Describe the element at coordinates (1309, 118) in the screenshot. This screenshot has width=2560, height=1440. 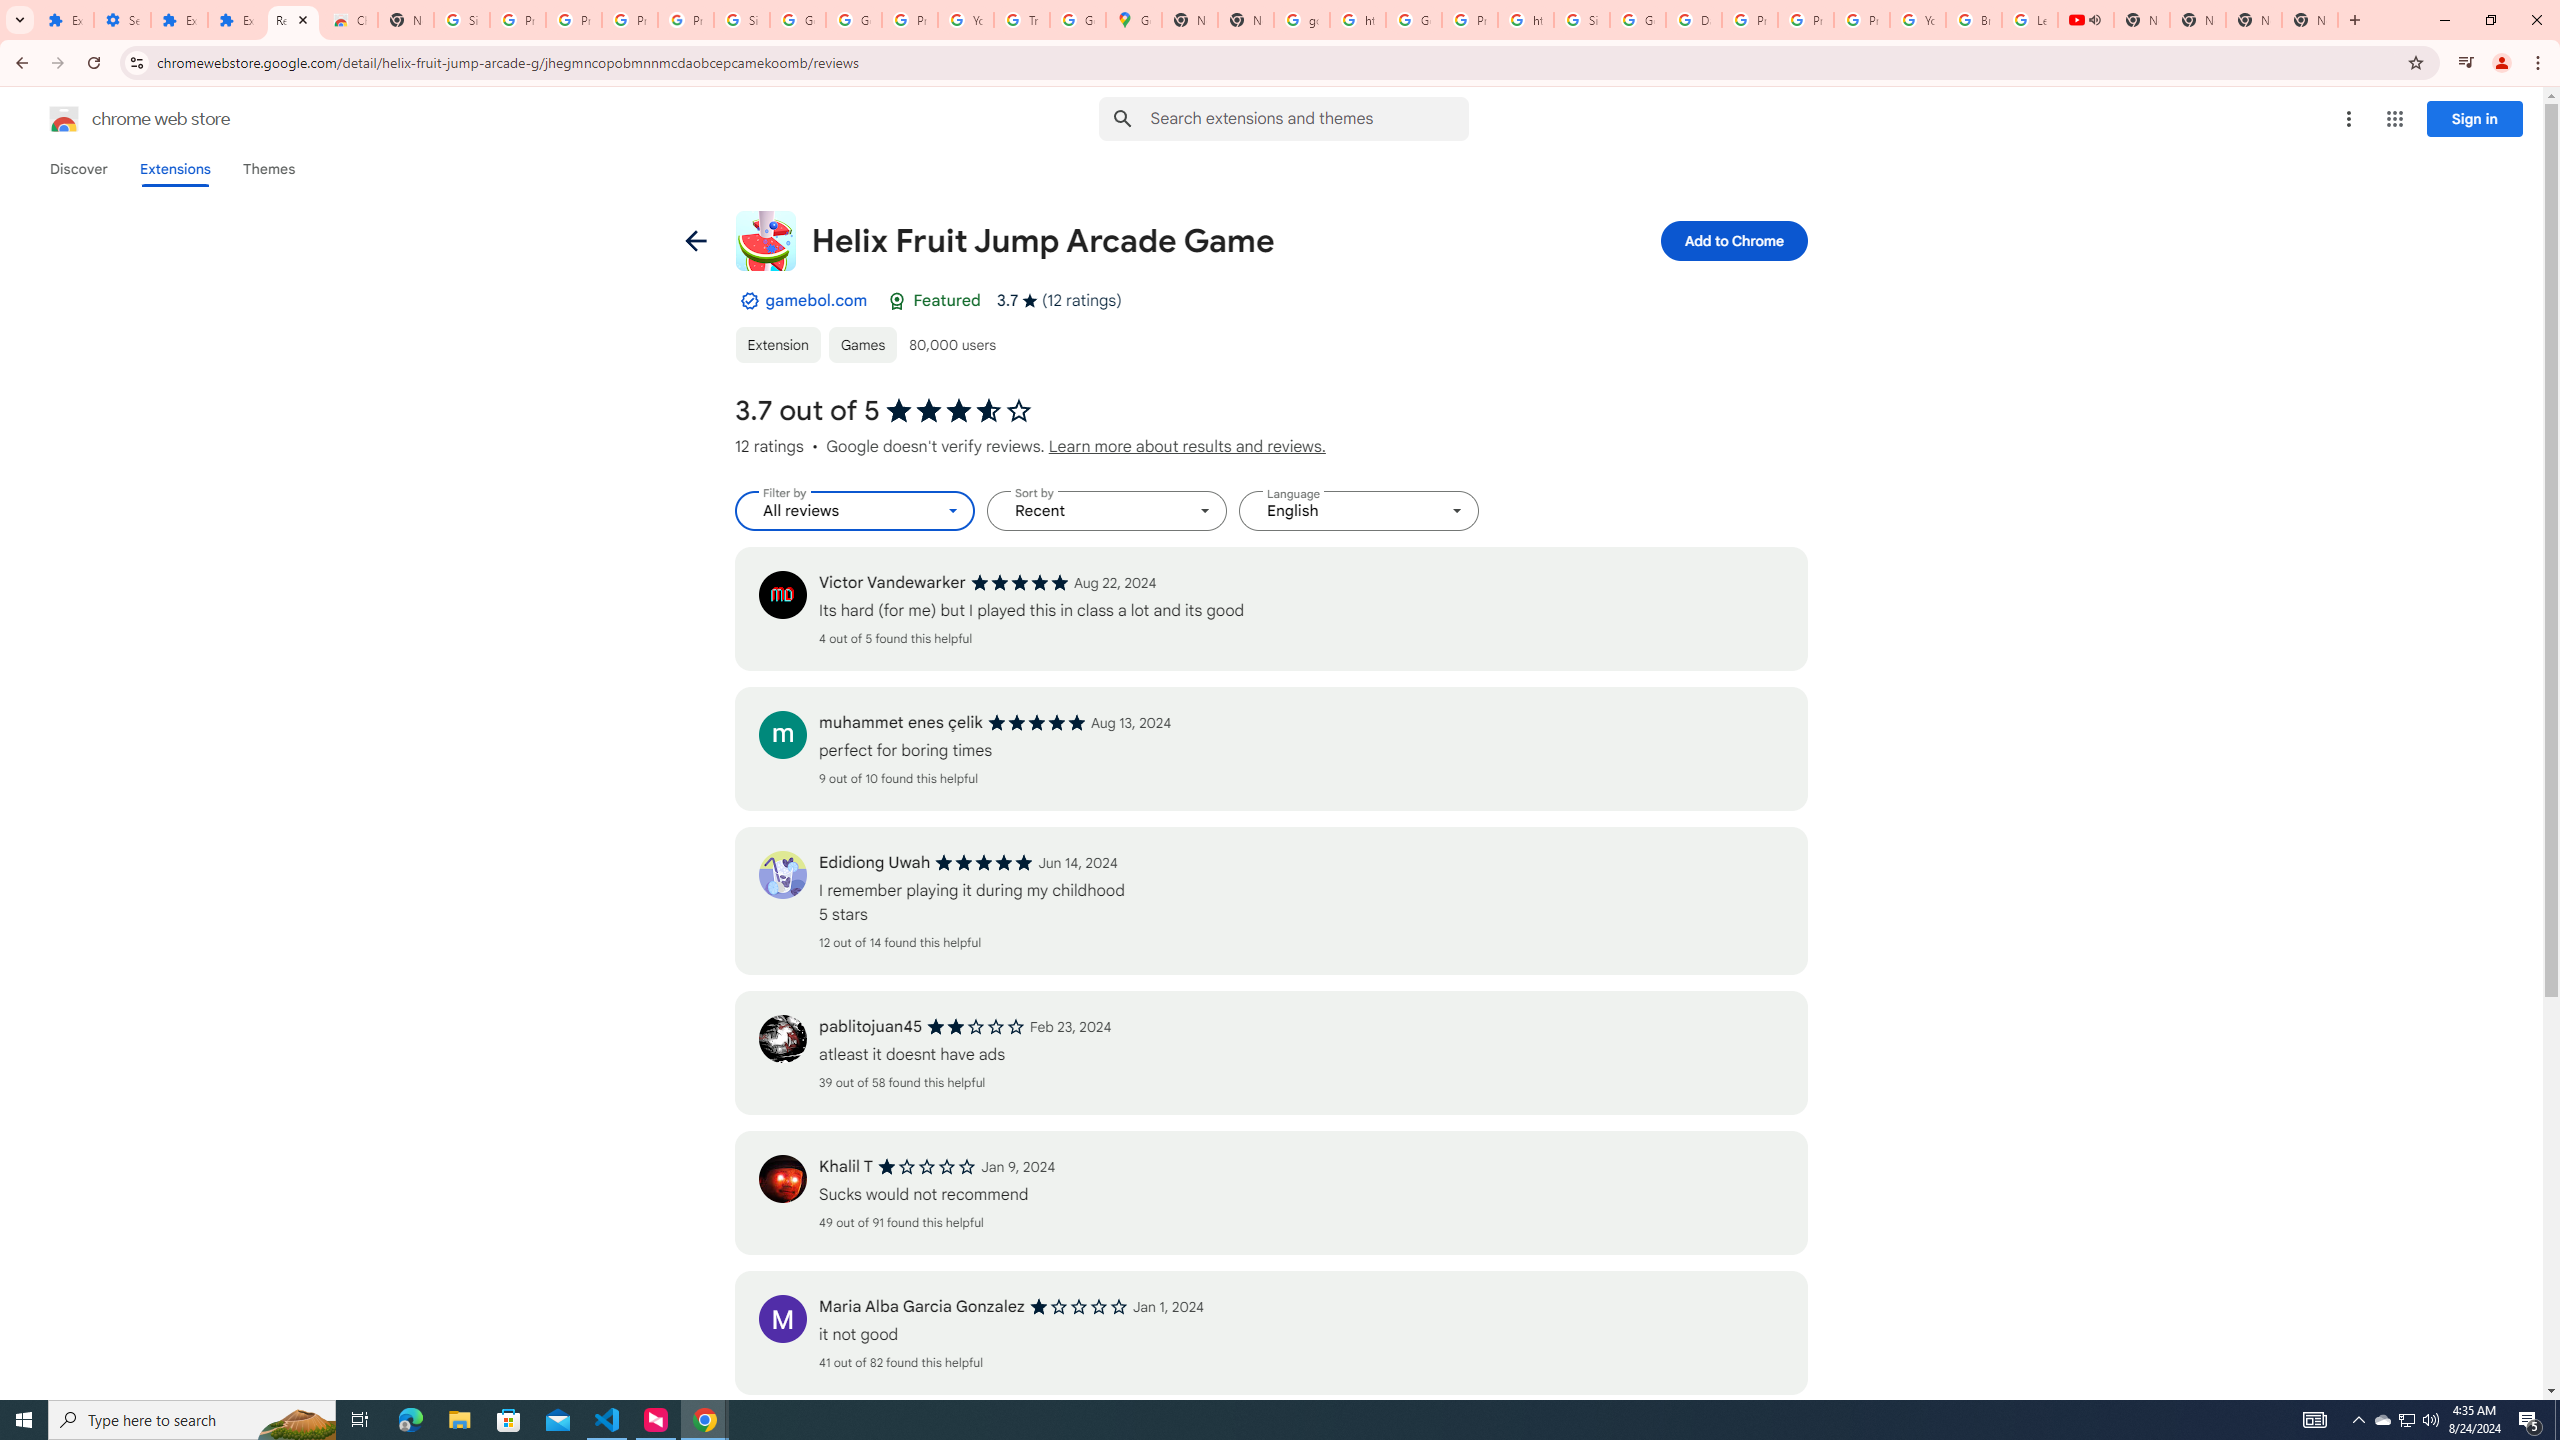
I see `Search input` at that location.